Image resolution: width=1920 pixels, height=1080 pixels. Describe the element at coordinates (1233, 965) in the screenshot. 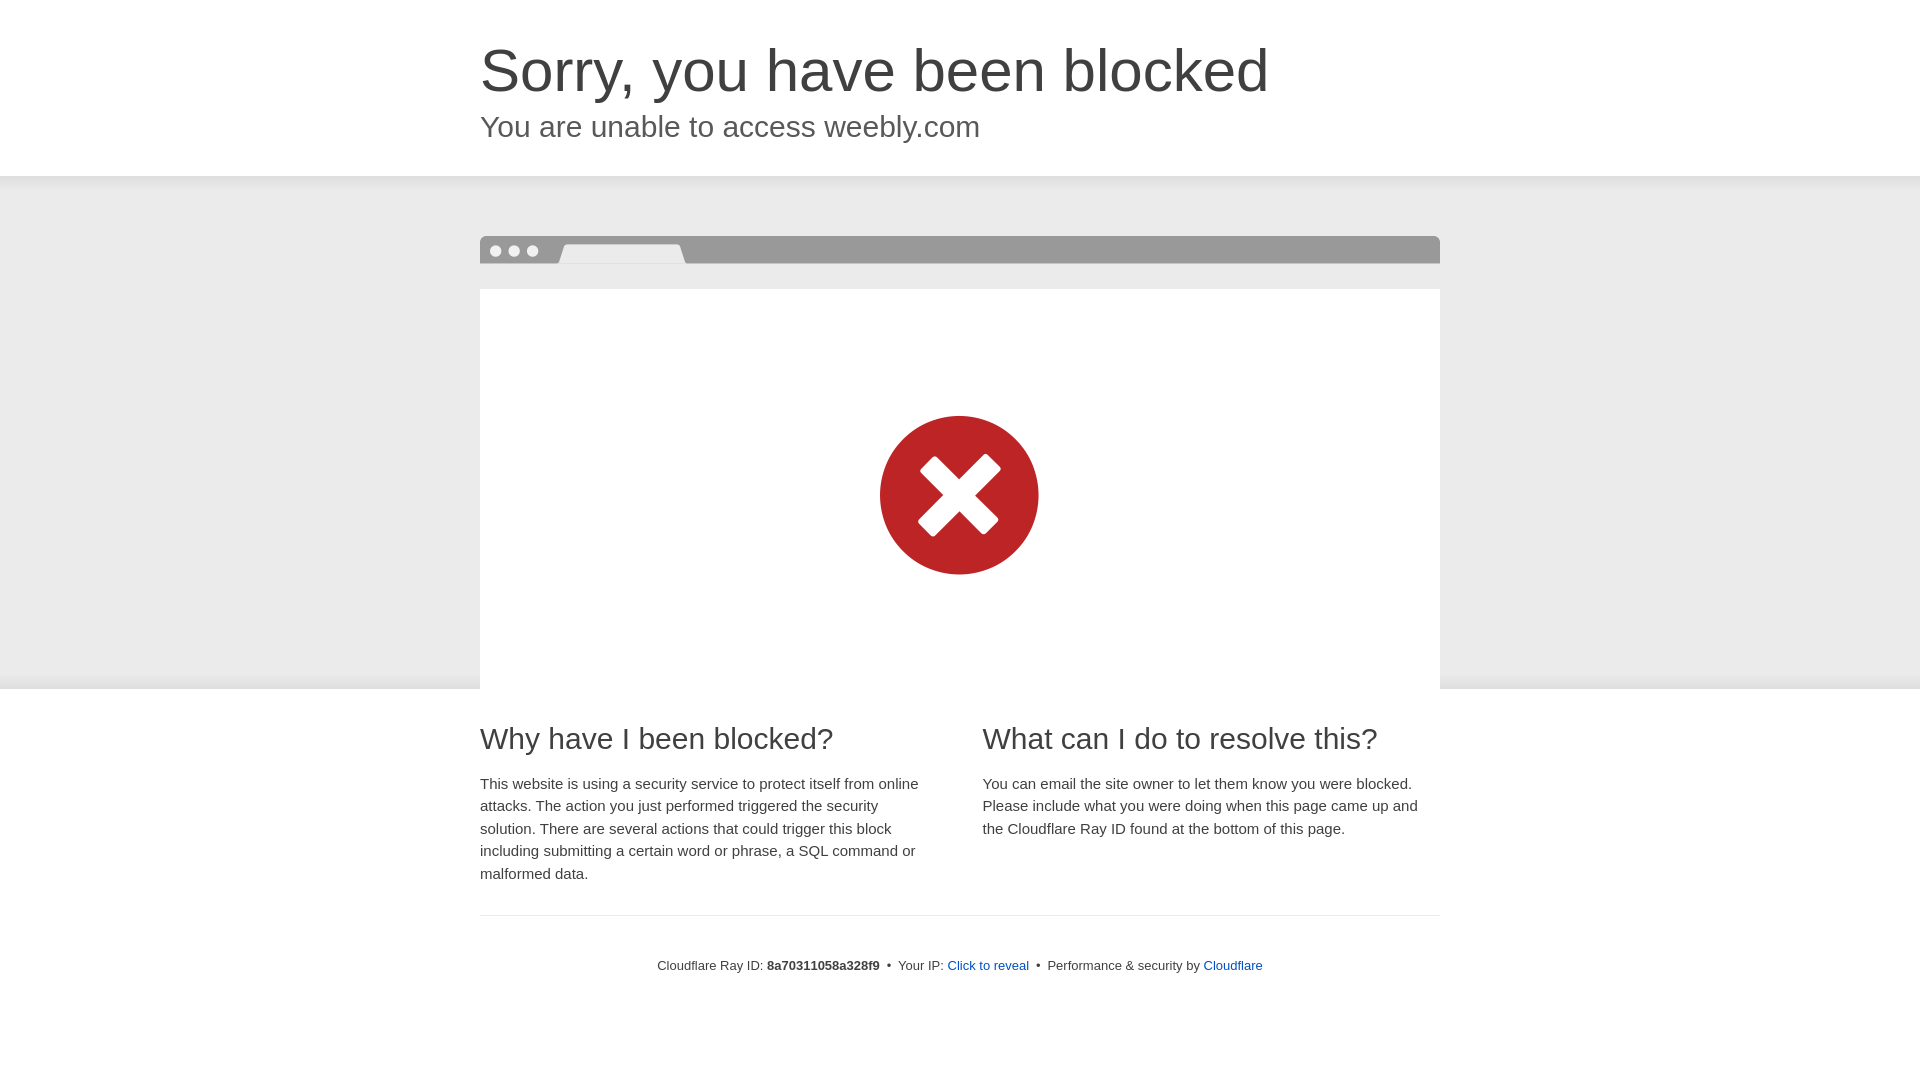

I see `Cloudflare` at that location.